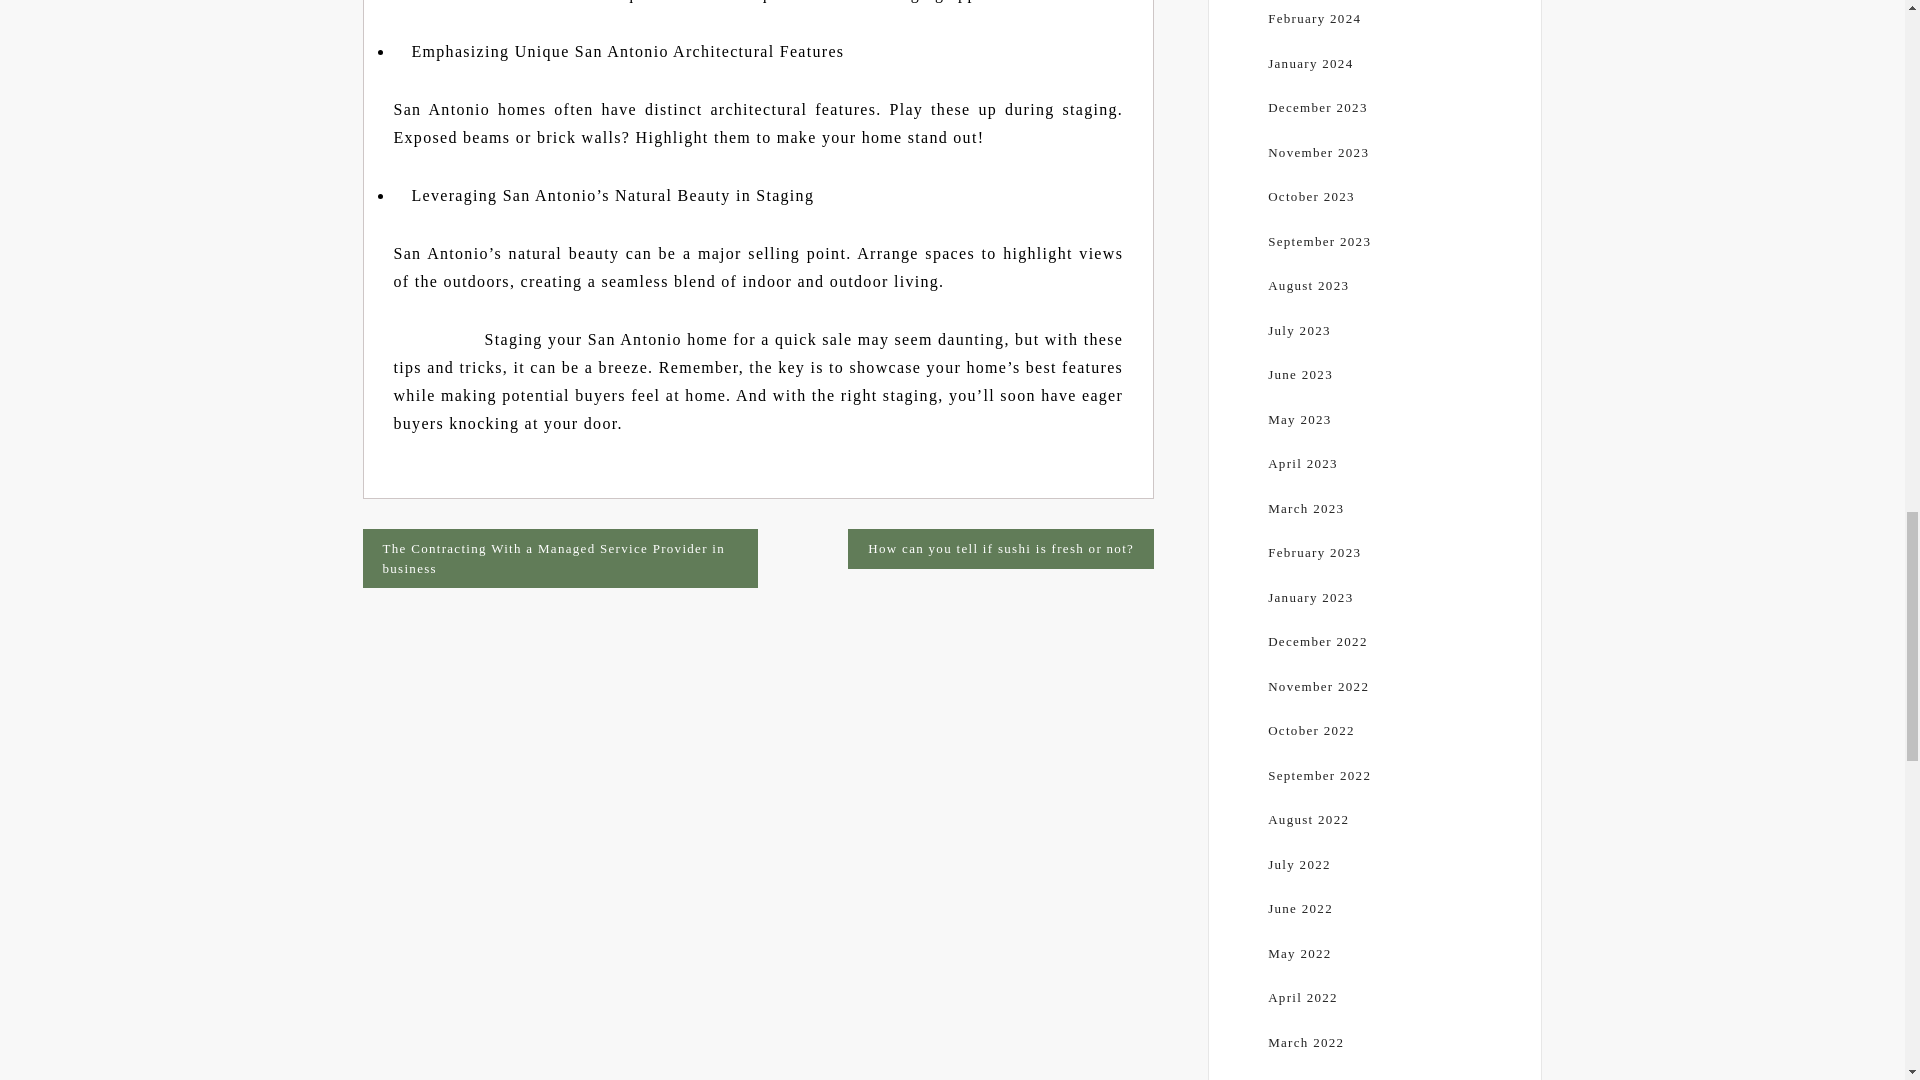 The width and height of the screenshot is (1920, 1080). Describe the element at coordinates (1302, 462) in the screenshot. I see `April 2023` at that location.